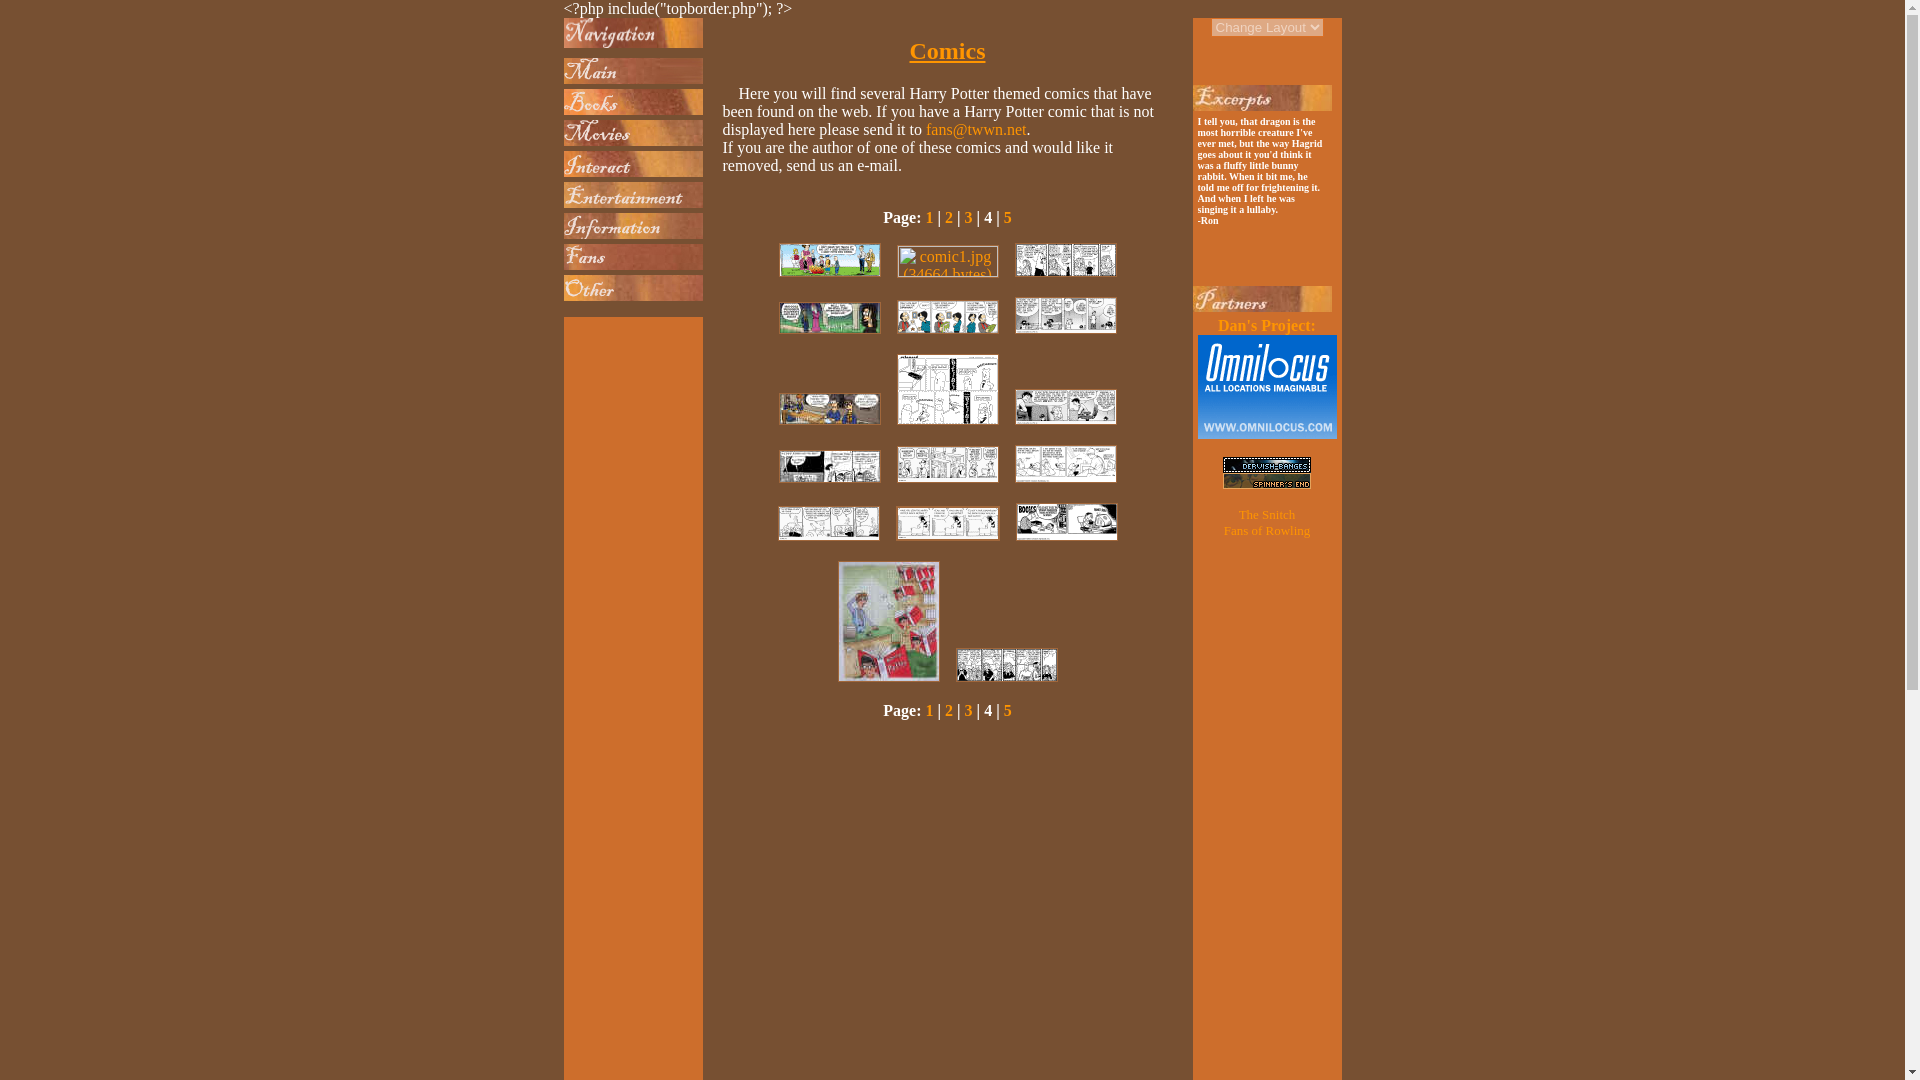 The image size is (1920, 1080). Describe the element at coordinates (633, 132) in the screenshot. I see `Movies` at that location.